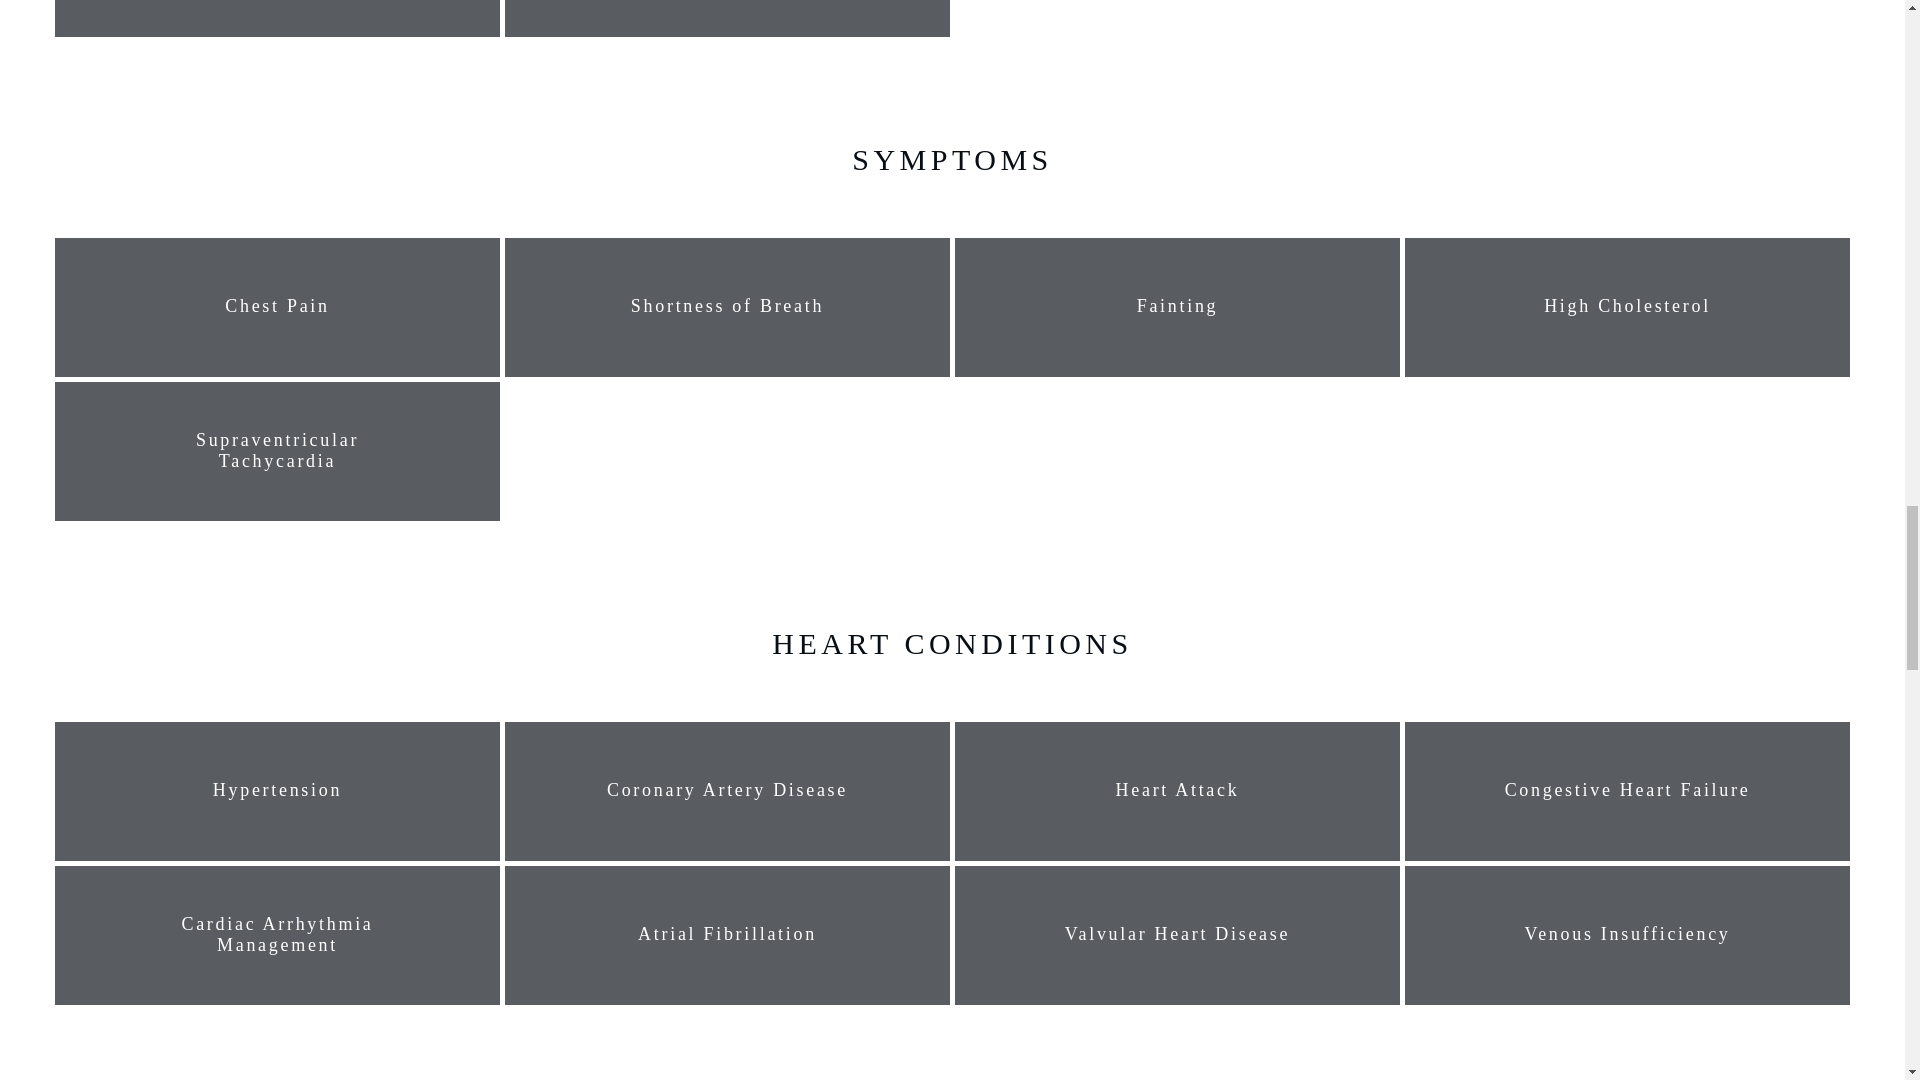 The height and width of the screenshot is (1080, 1920). I want to click on Cardiac Arrhythmia Management, so click(278, 934).